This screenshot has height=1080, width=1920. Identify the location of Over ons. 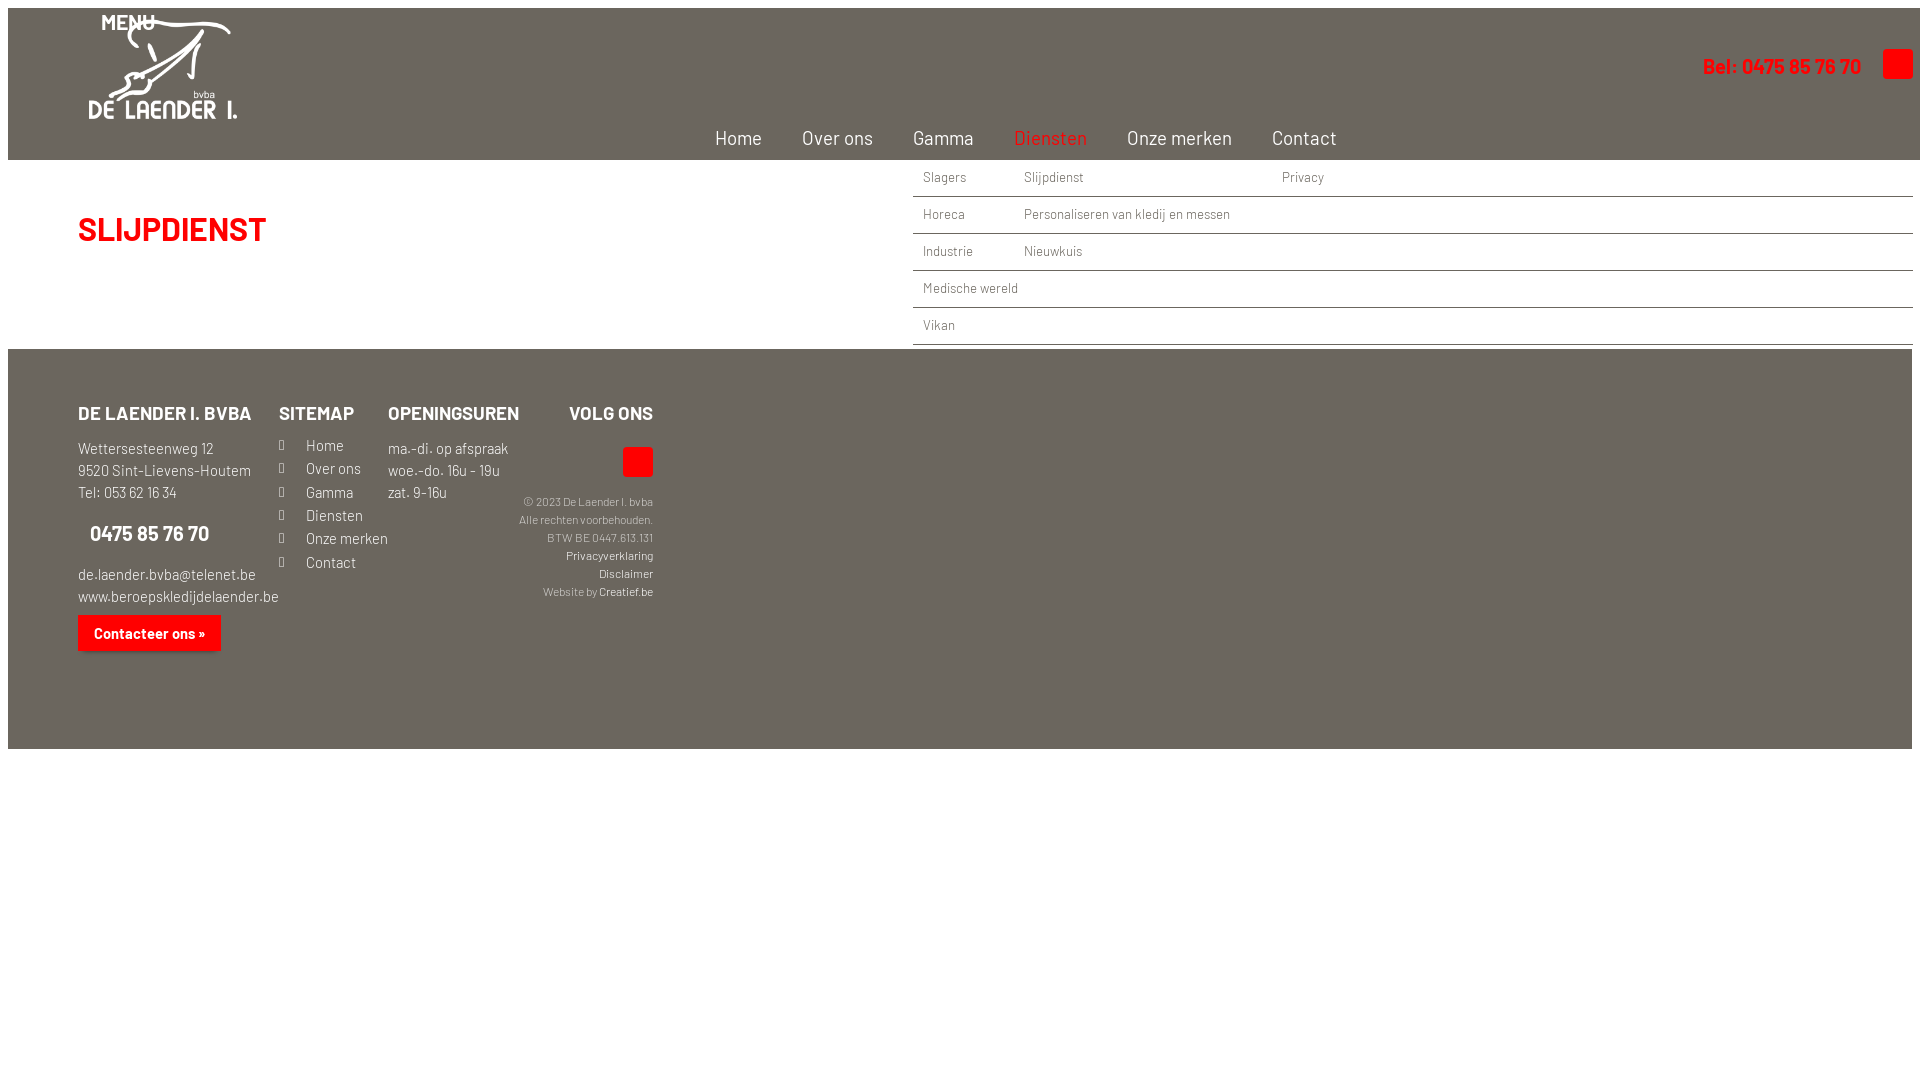
(818, 138).